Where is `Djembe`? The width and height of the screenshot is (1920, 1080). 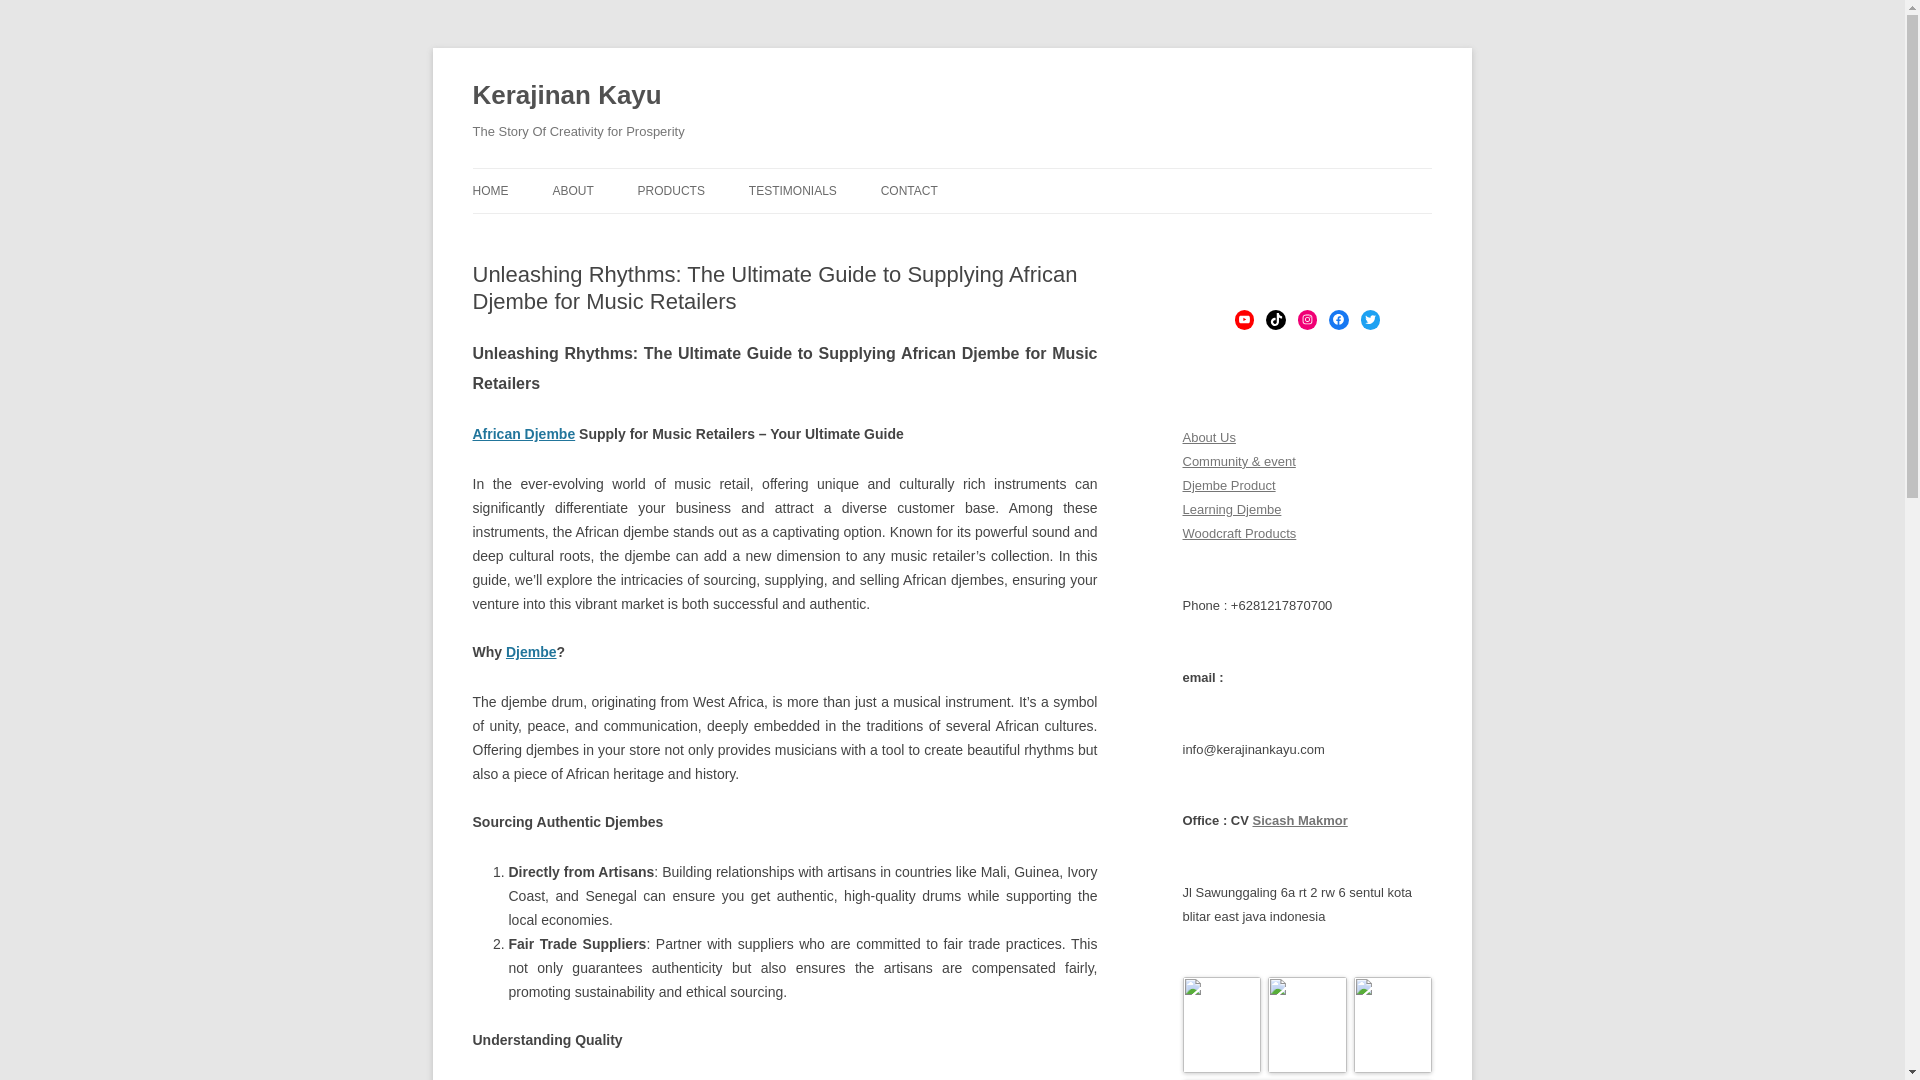 Djembe is located at coordinates (531, 651).